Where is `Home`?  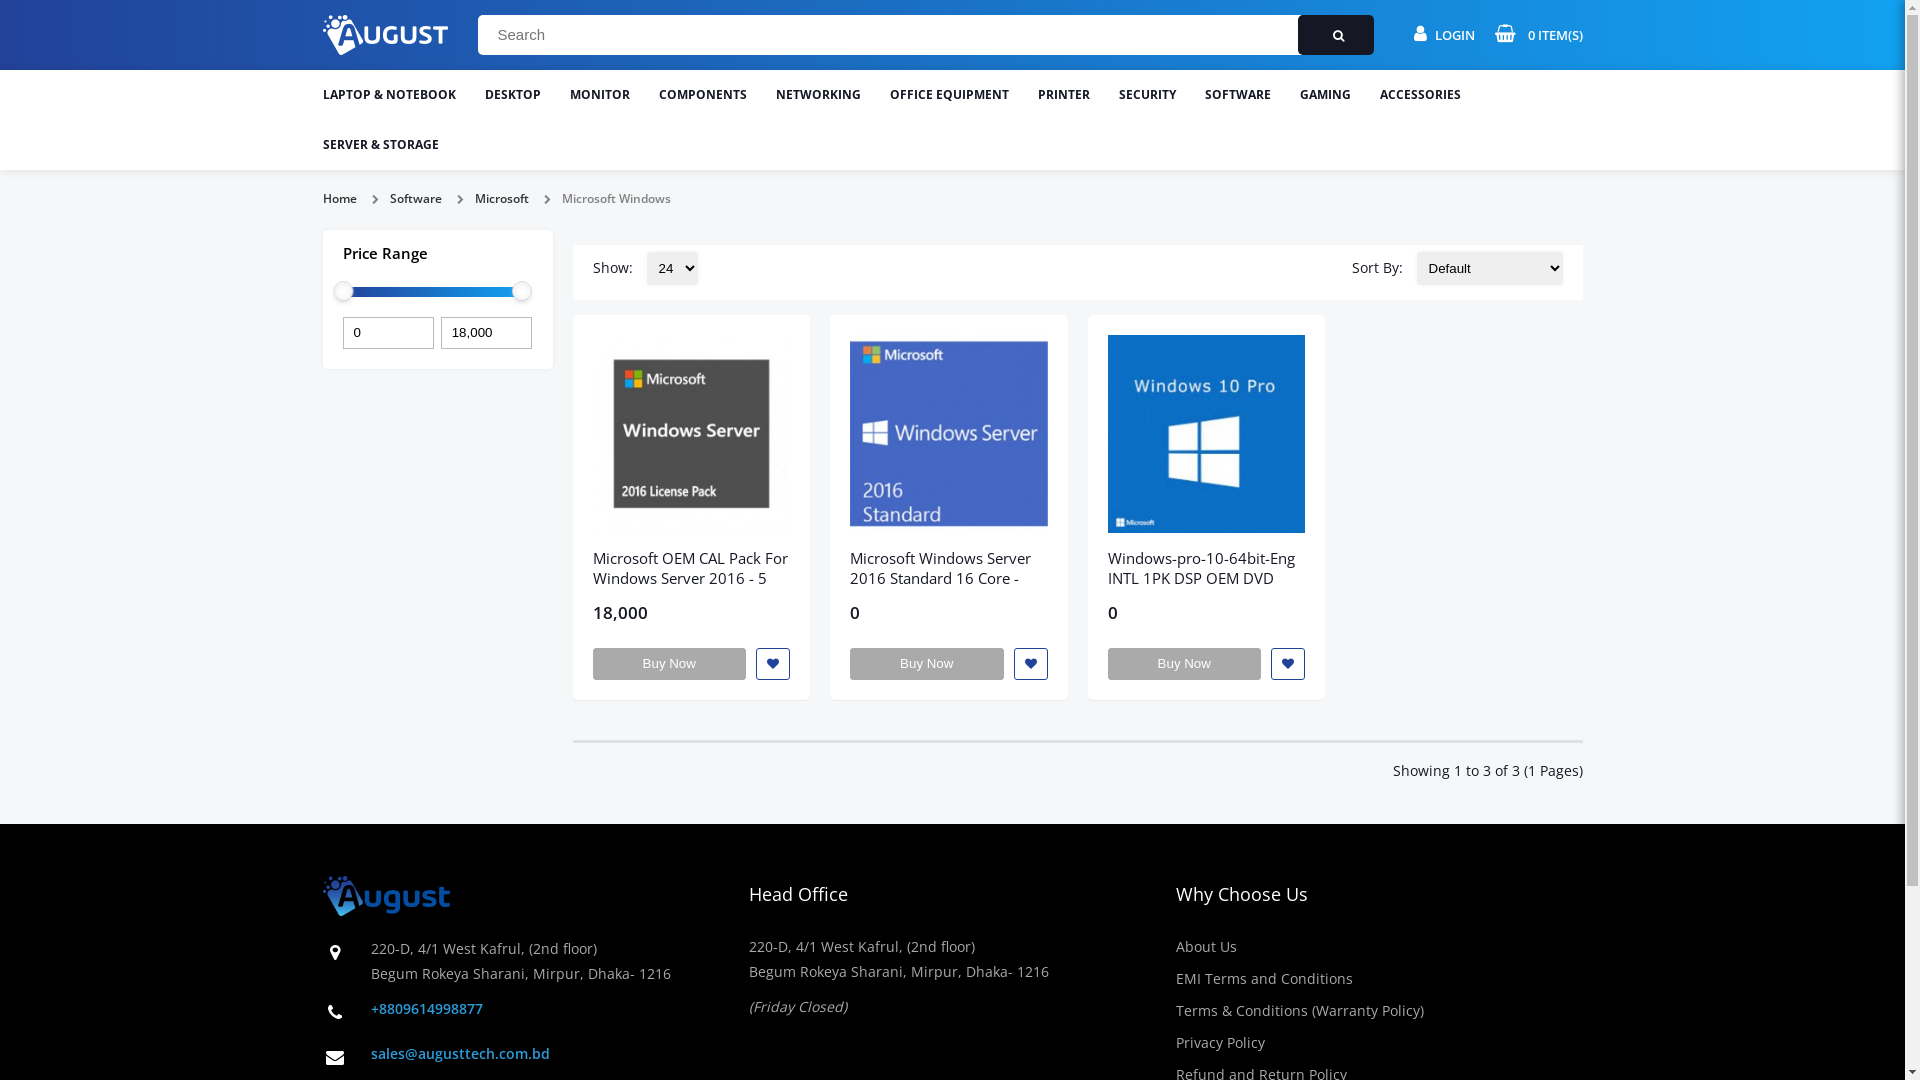
Home is located at coordinates (339, 198).